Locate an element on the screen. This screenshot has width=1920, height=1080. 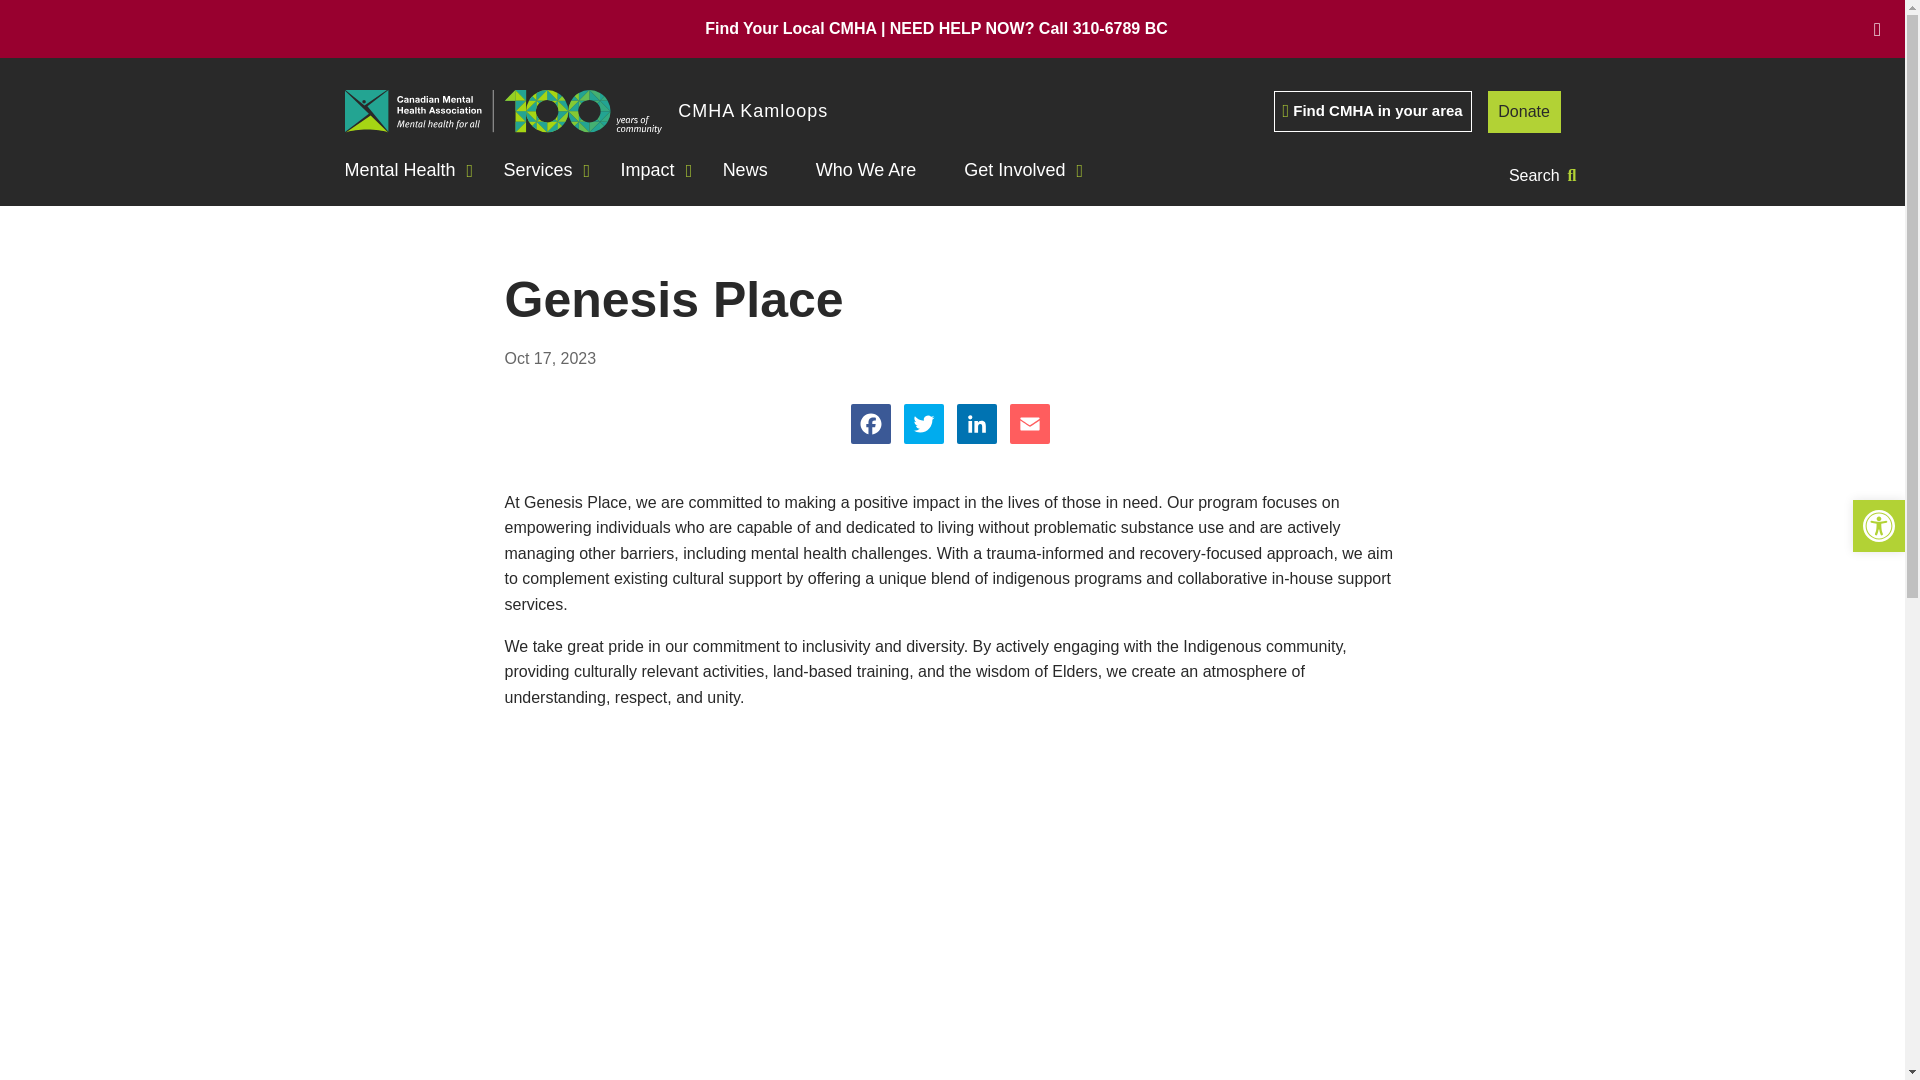
Who We Are is located at coordinates (874, 170).